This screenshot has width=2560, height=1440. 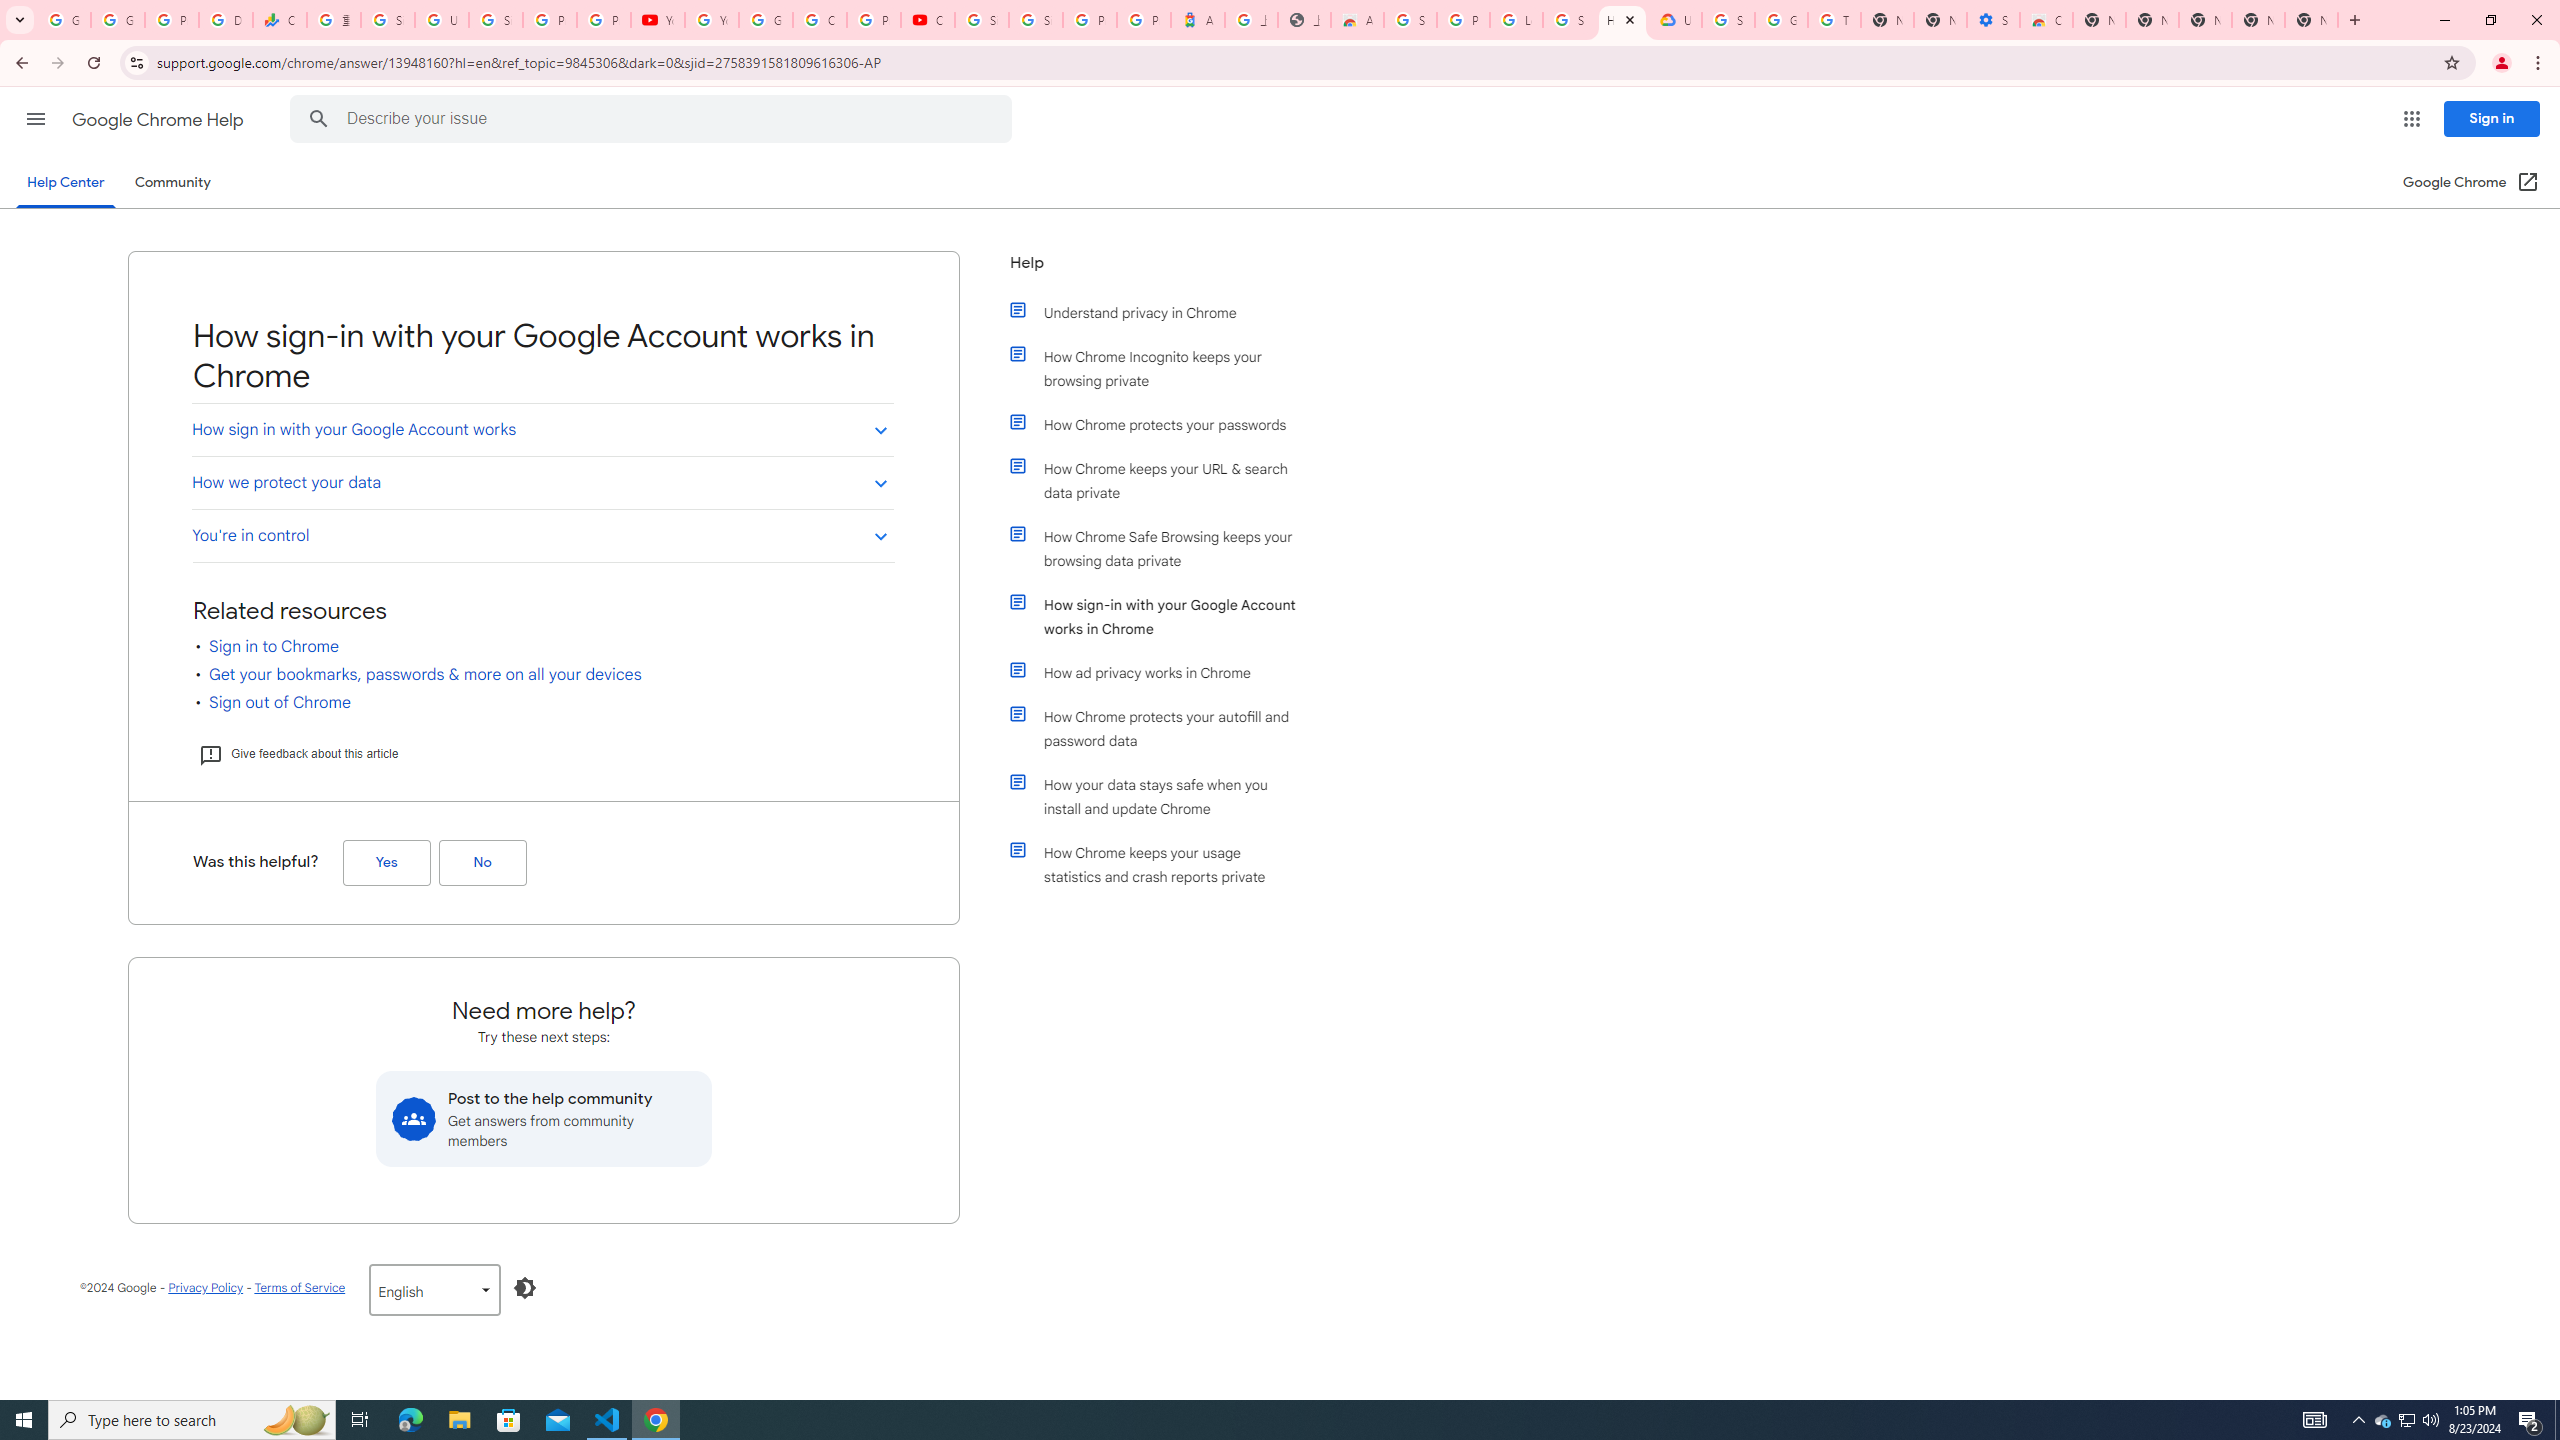 What do you see at coordinates (278, 20) in the screenshot?
I see `Currencies - Google Finance` at bounding box center [278, 20].